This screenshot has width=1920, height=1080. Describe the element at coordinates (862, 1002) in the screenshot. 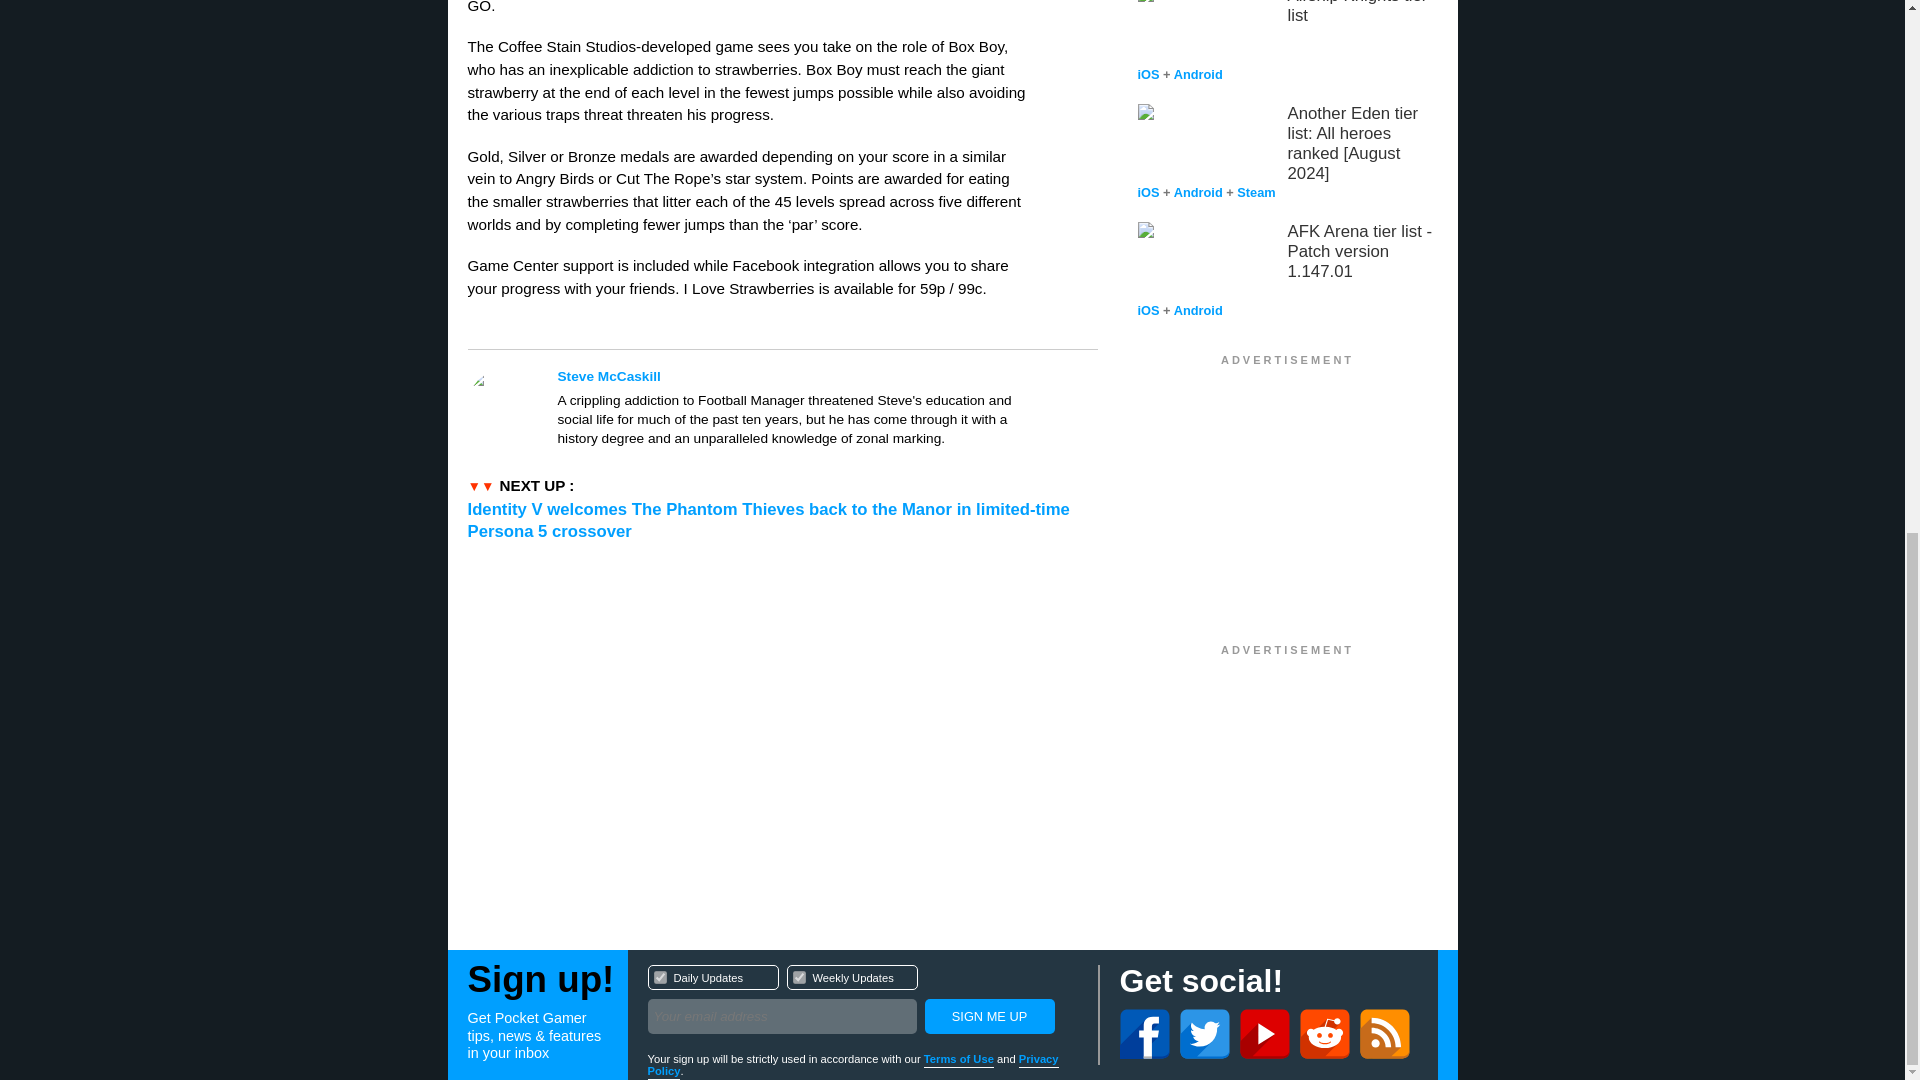

I see `Sign Me Up` at that location.